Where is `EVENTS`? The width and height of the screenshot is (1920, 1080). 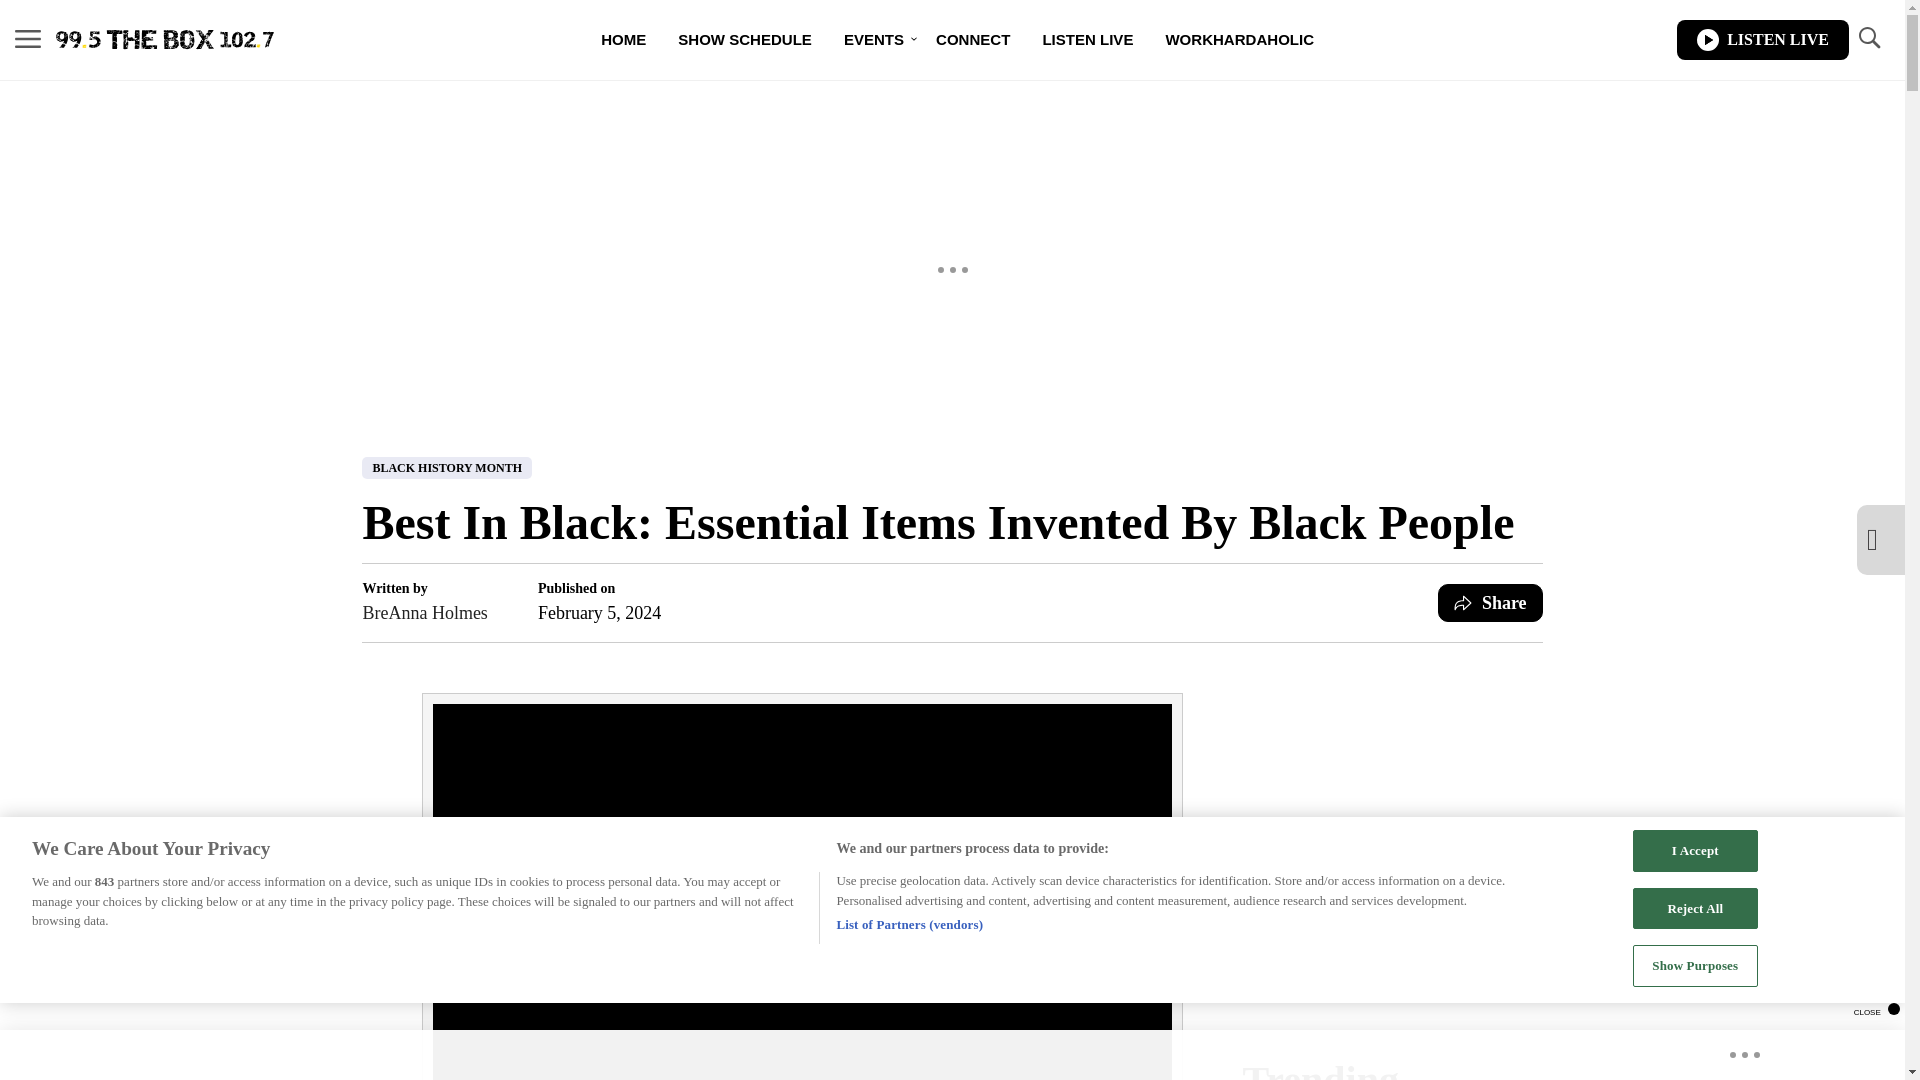 EVENTS is located at coordinates (873, 40).